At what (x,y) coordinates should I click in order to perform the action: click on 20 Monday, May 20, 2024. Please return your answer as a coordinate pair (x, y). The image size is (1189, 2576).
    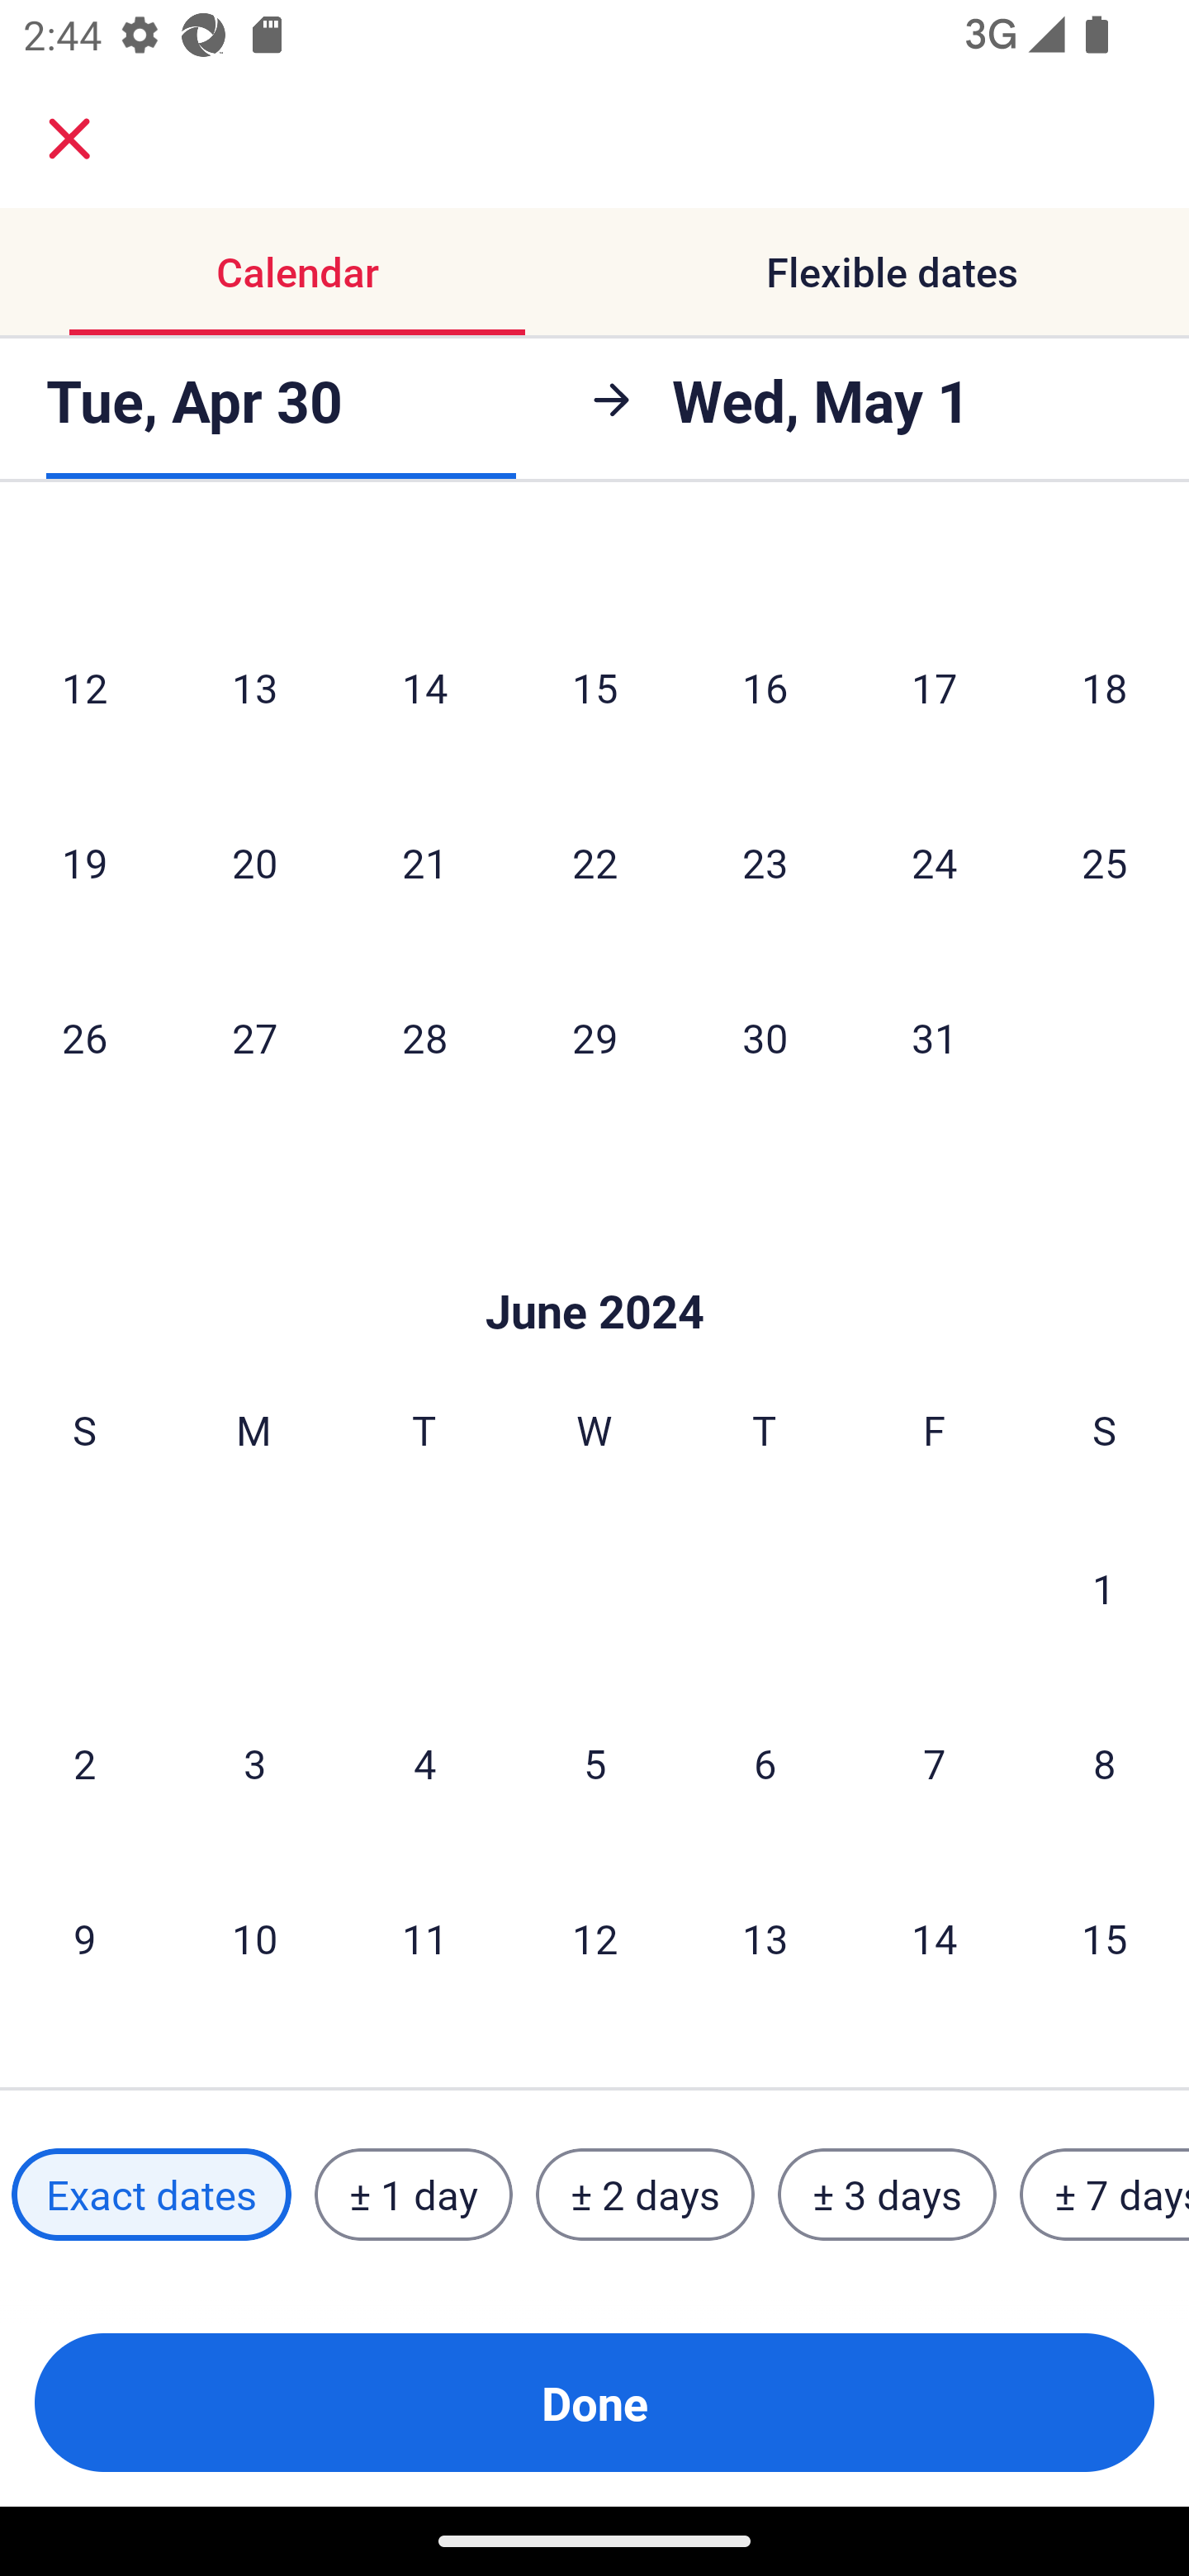
    Looking at the image, I should click on (254, 863).